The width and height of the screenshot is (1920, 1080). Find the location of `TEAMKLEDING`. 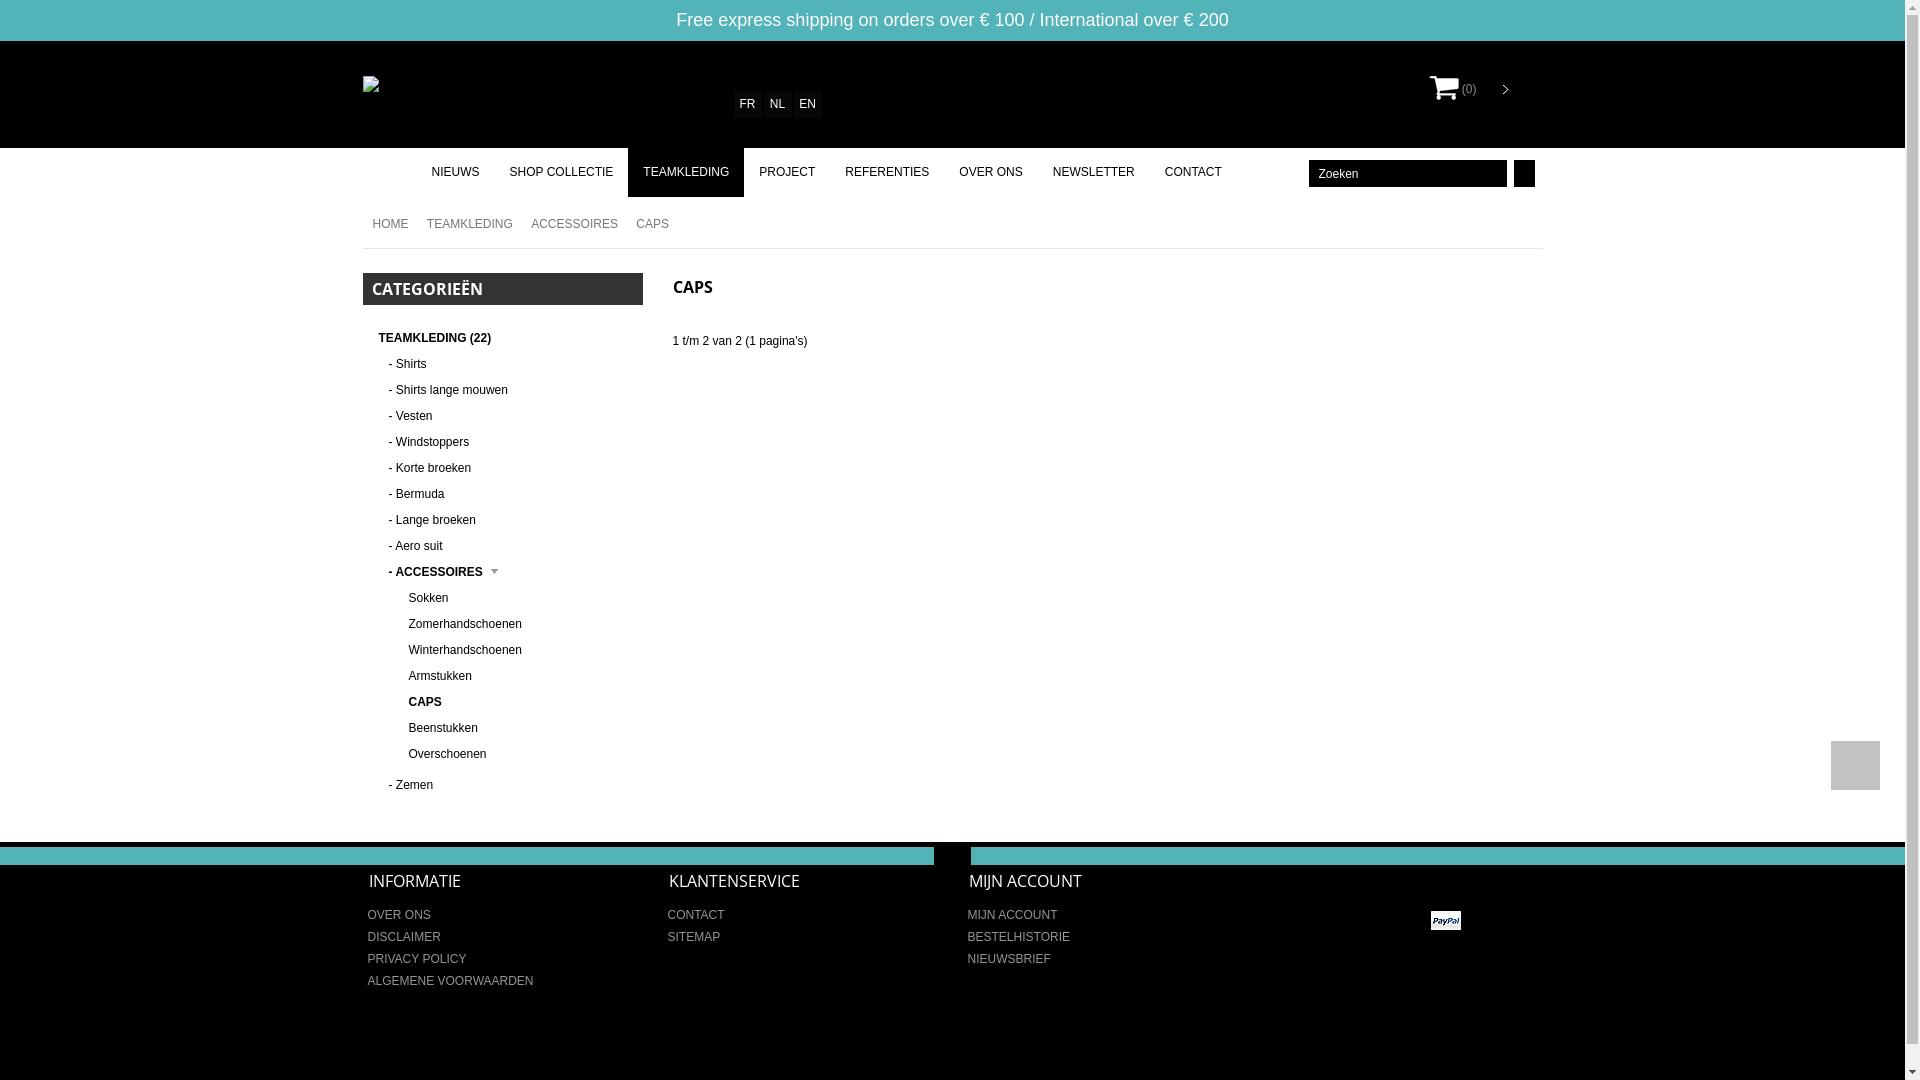

TEAMKLEDING is located at coordinates (686, 172).